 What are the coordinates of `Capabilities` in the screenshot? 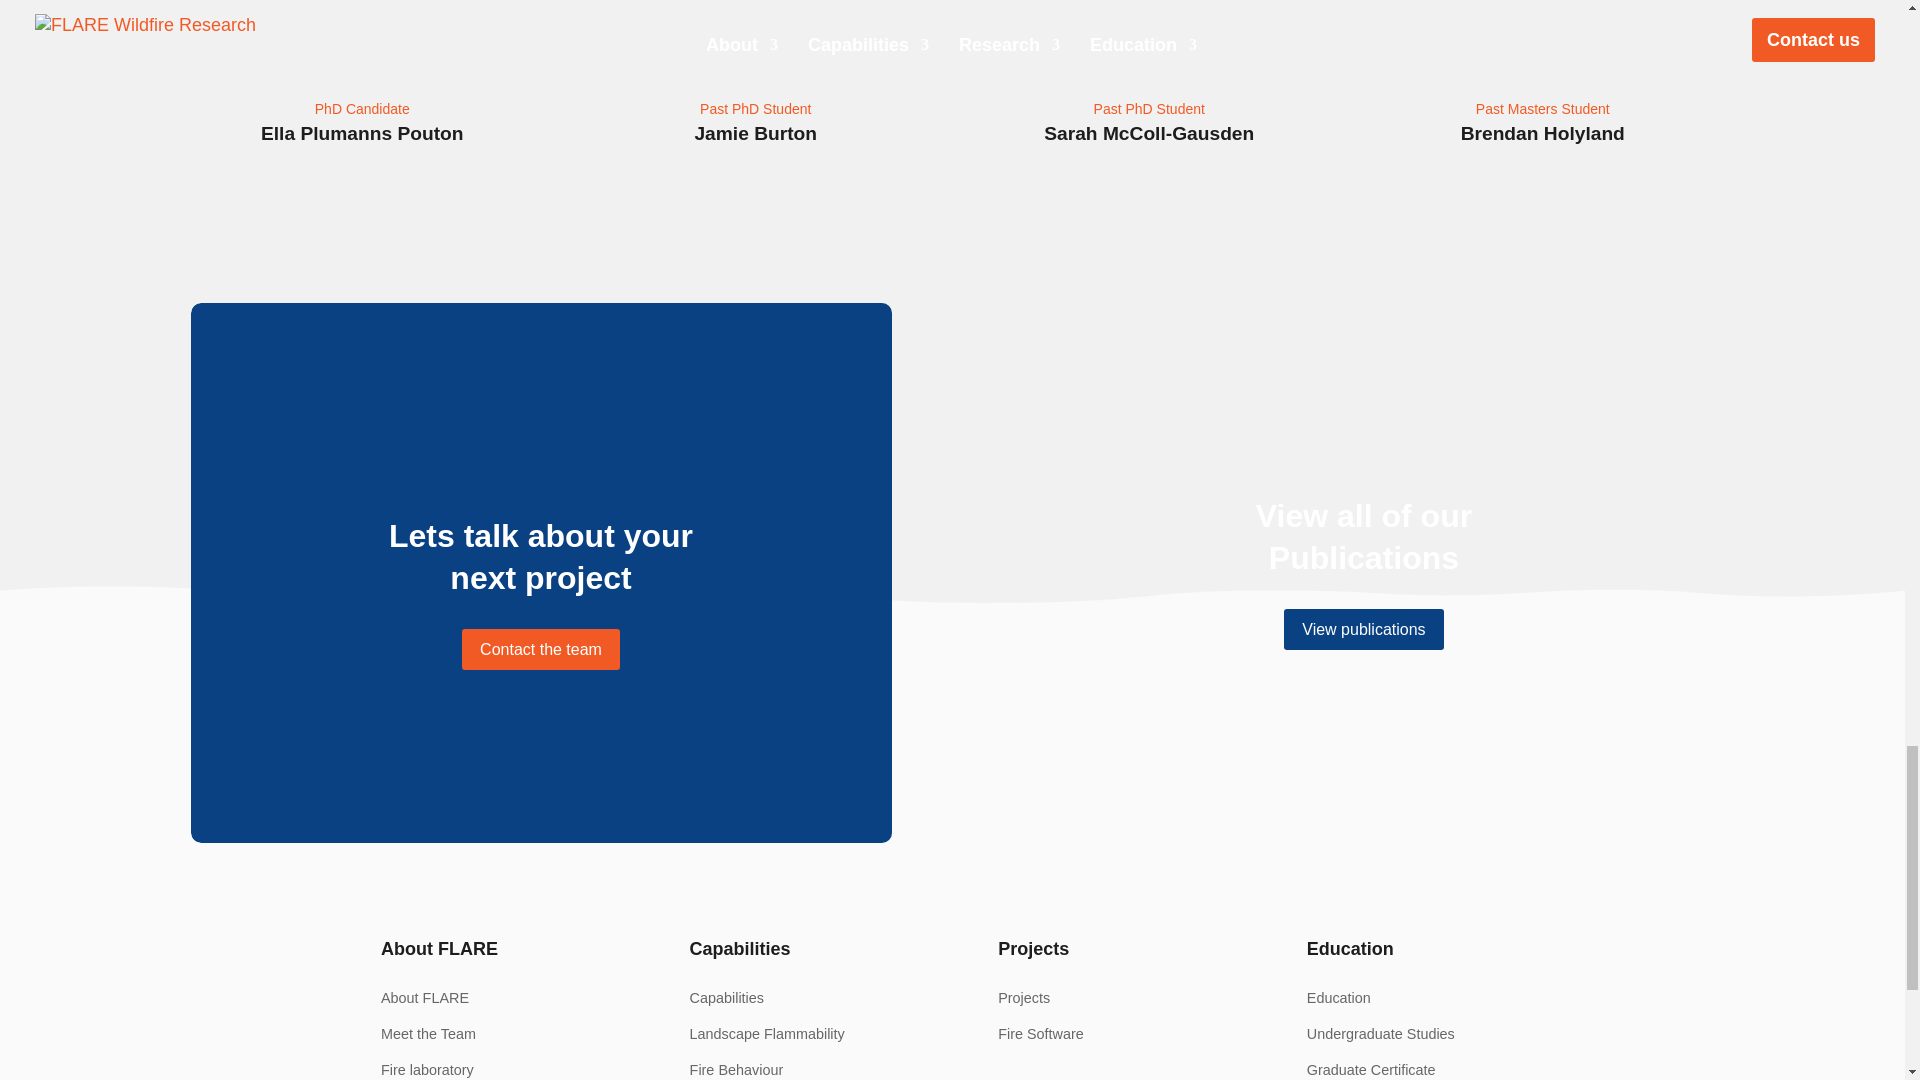 It's located at (726, 998).